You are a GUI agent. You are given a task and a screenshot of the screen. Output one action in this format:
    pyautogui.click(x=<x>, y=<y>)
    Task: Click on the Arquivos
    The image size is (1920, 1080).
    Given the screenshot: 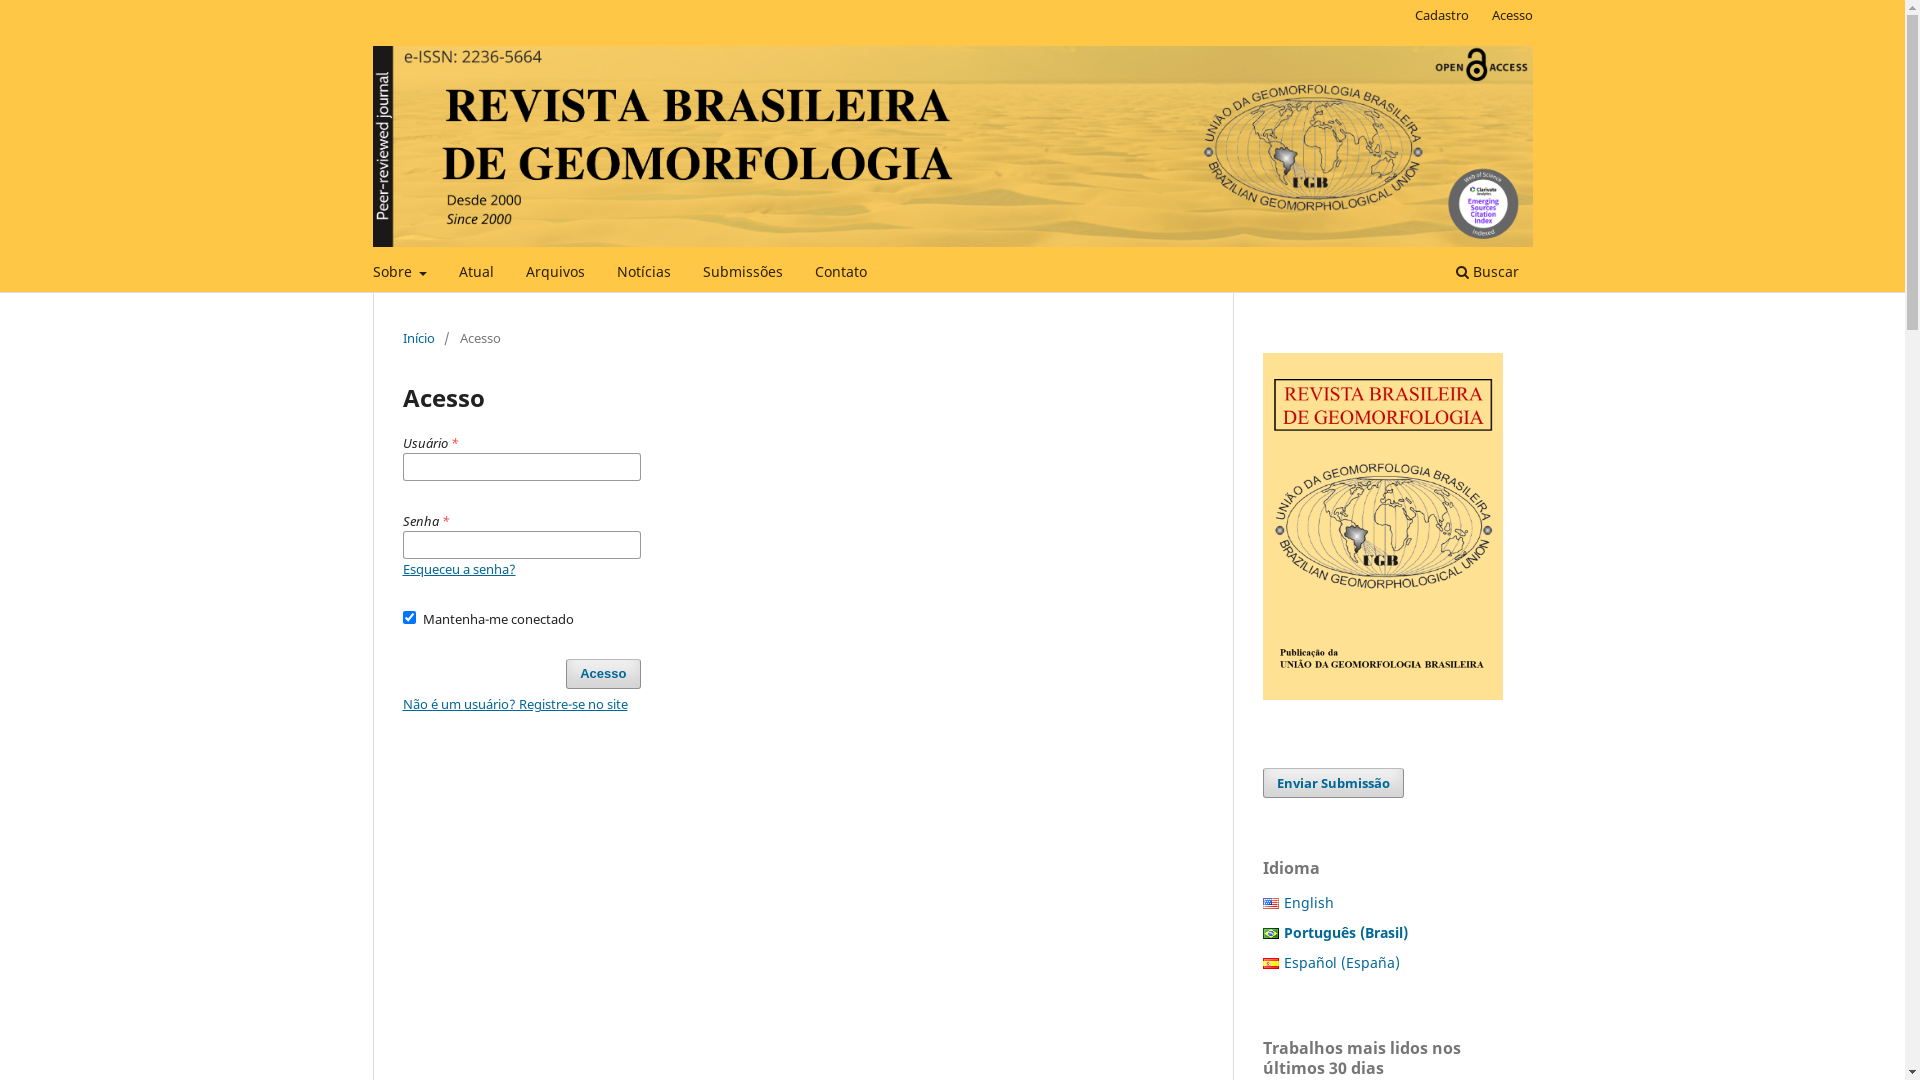 What is the action you would take?
    pyautogui.click(x=556, y=274)
    